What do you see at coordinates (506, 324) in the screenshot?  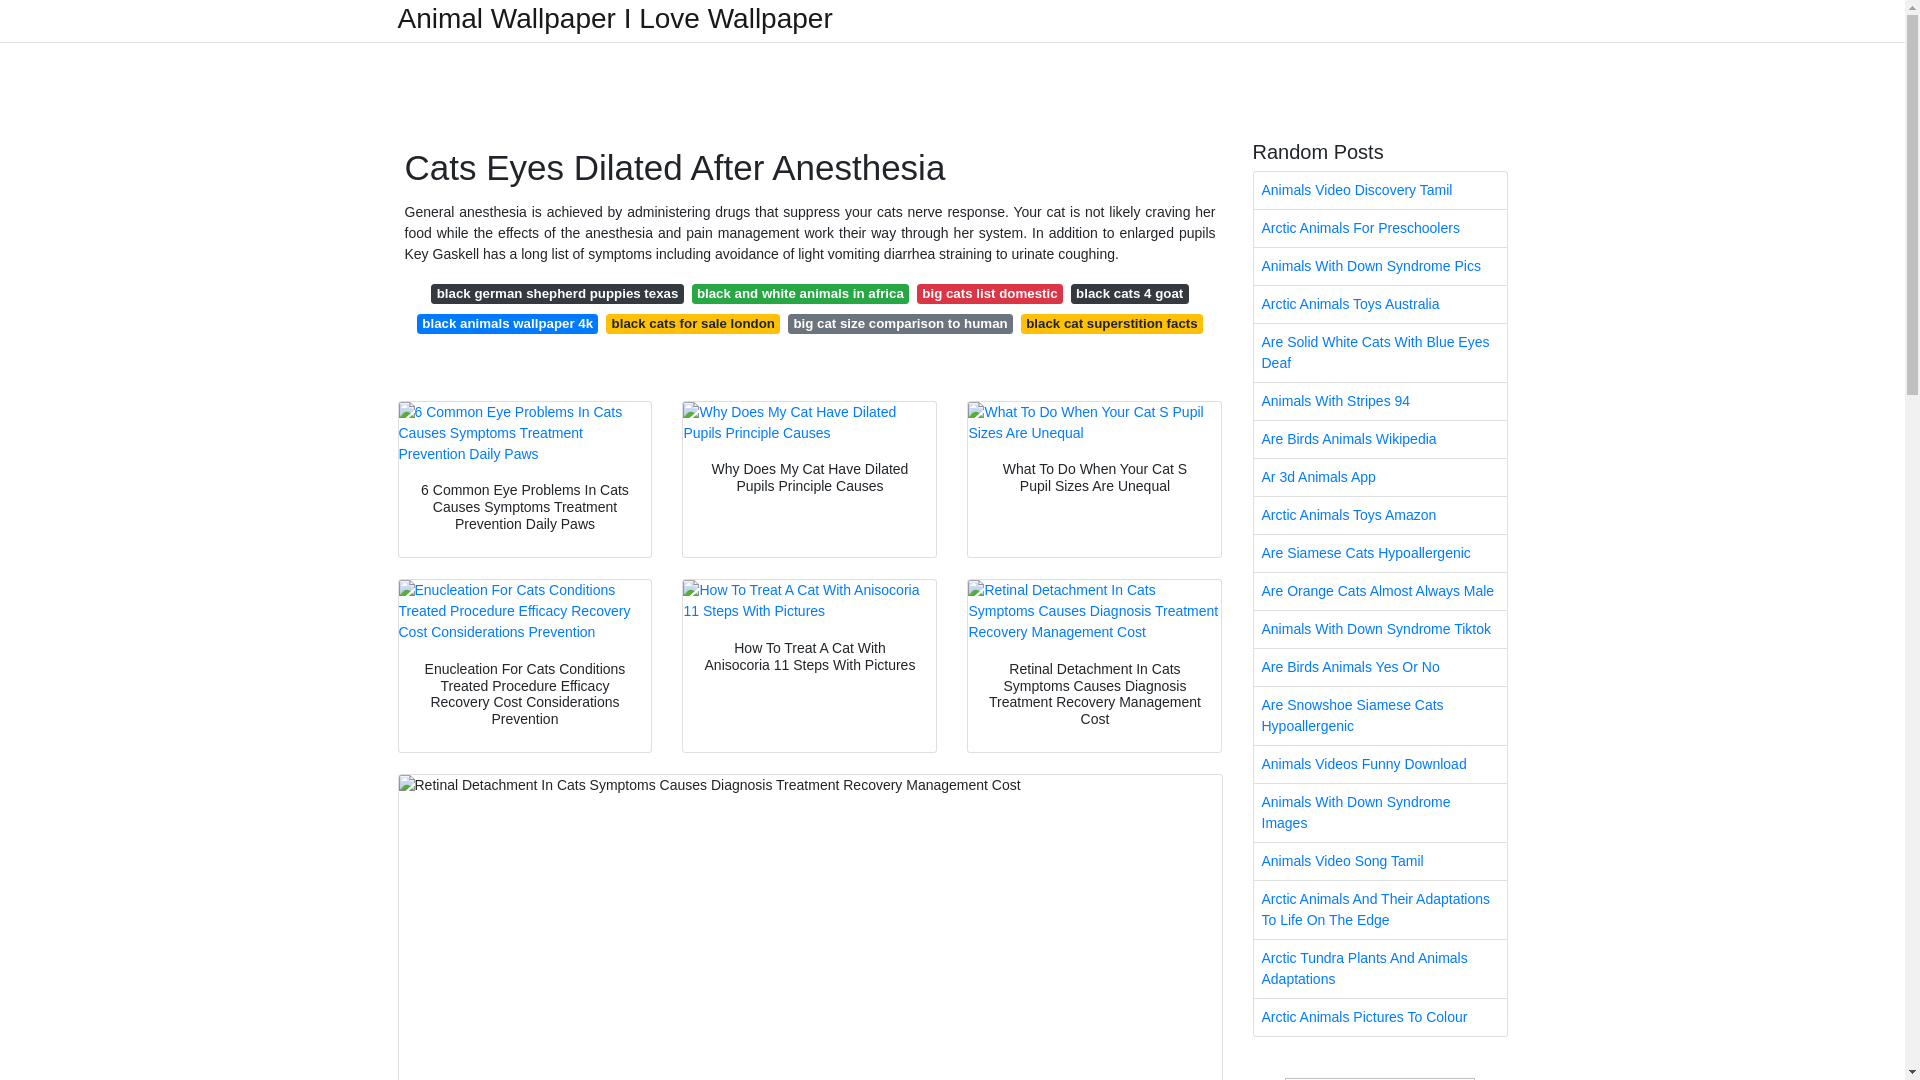 I see `black animals wallpaper 4k` at bounding box center [506, 324].